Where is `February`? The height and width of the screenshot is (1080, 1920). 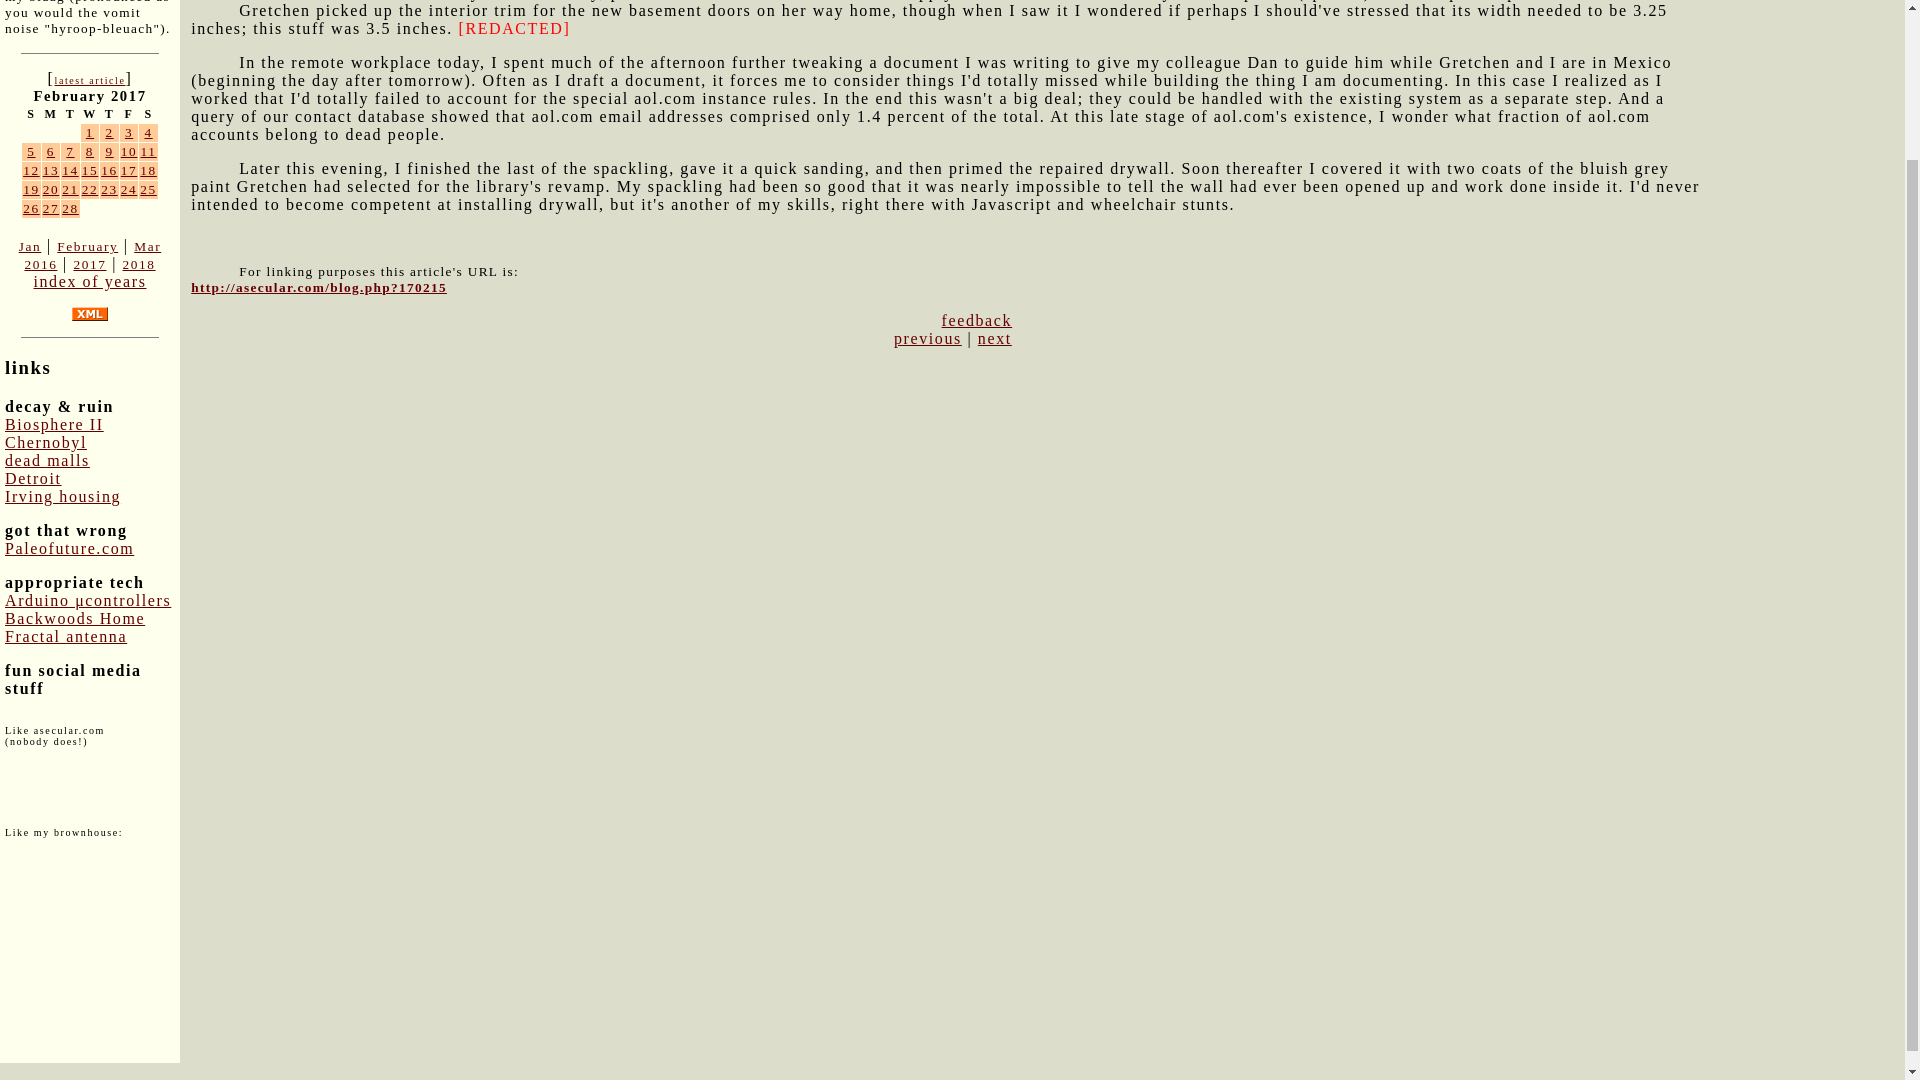
February is located at coordinates (87, 246).